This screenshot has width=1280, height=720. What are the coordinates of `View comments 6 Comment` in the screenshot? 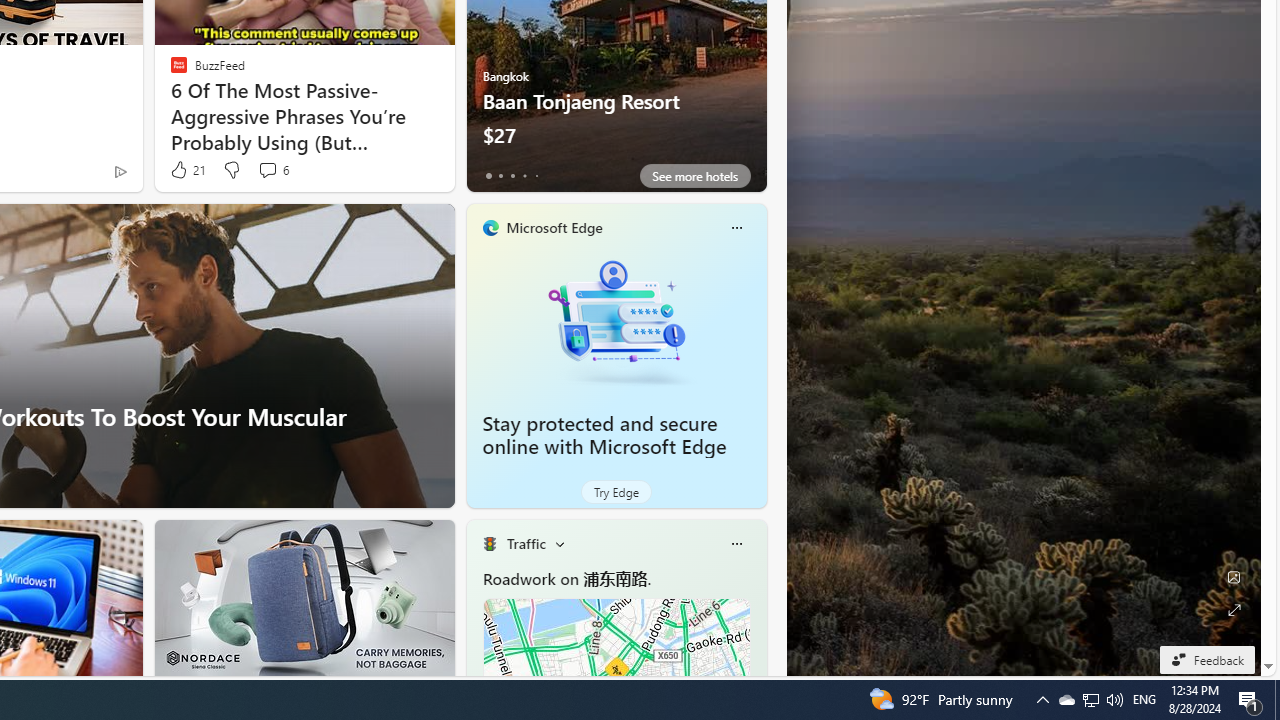 It's located at (267, 170).